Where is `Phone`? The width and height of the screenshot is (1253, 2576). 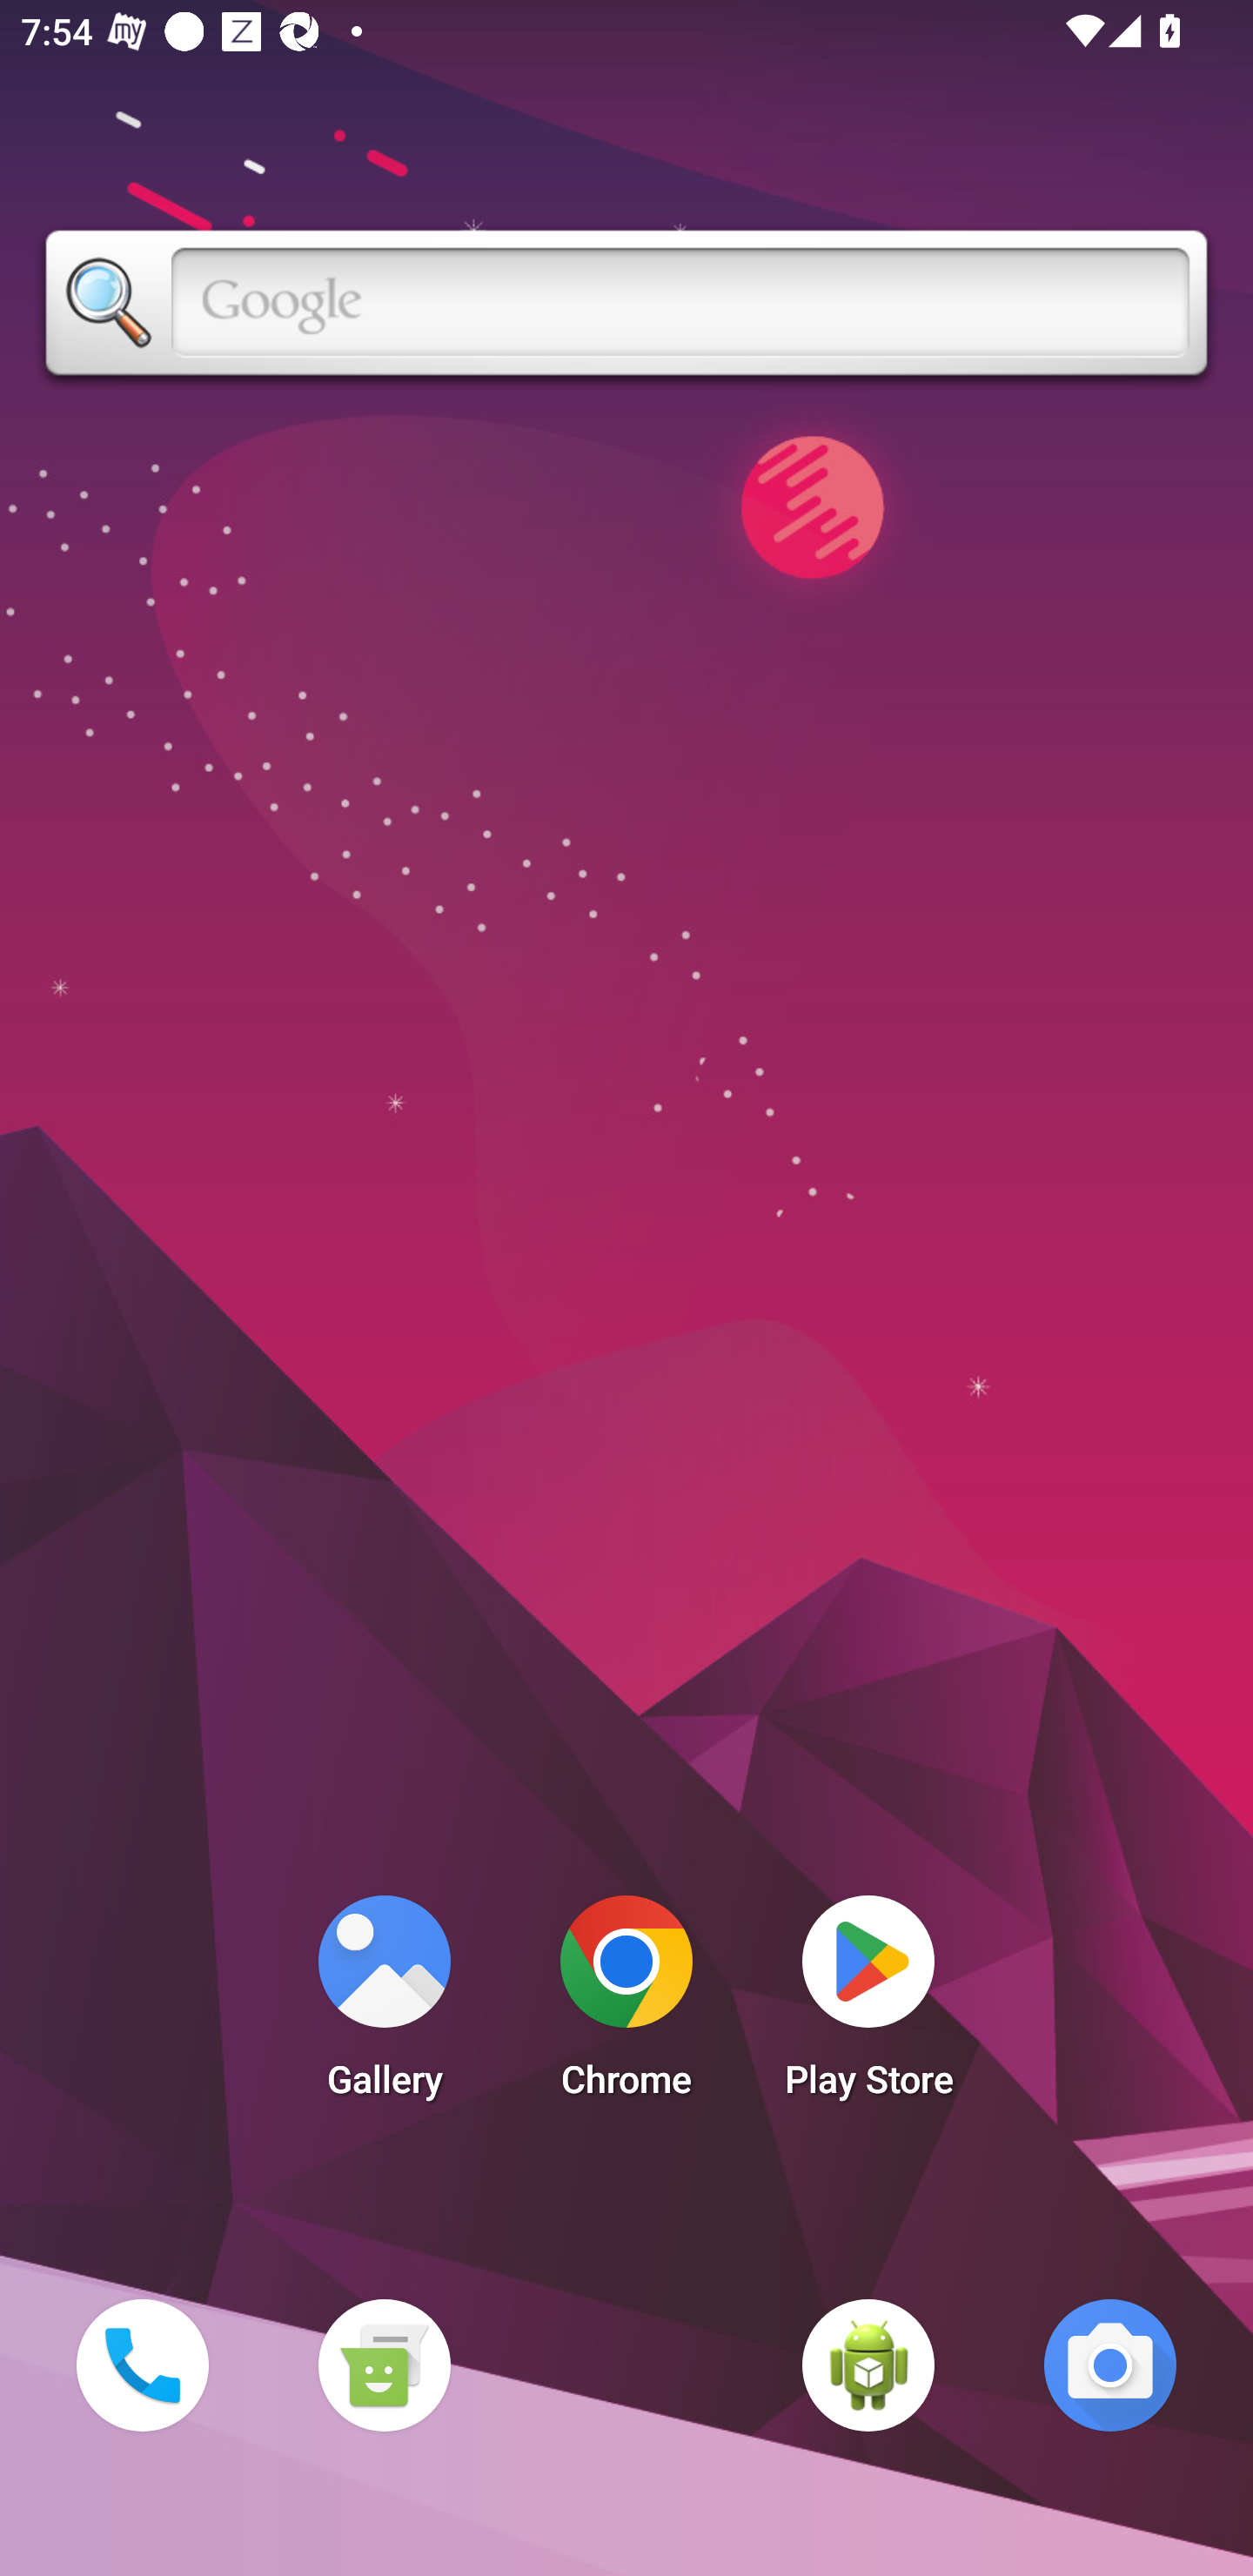 Phone is located at coordinates (142, 2365).